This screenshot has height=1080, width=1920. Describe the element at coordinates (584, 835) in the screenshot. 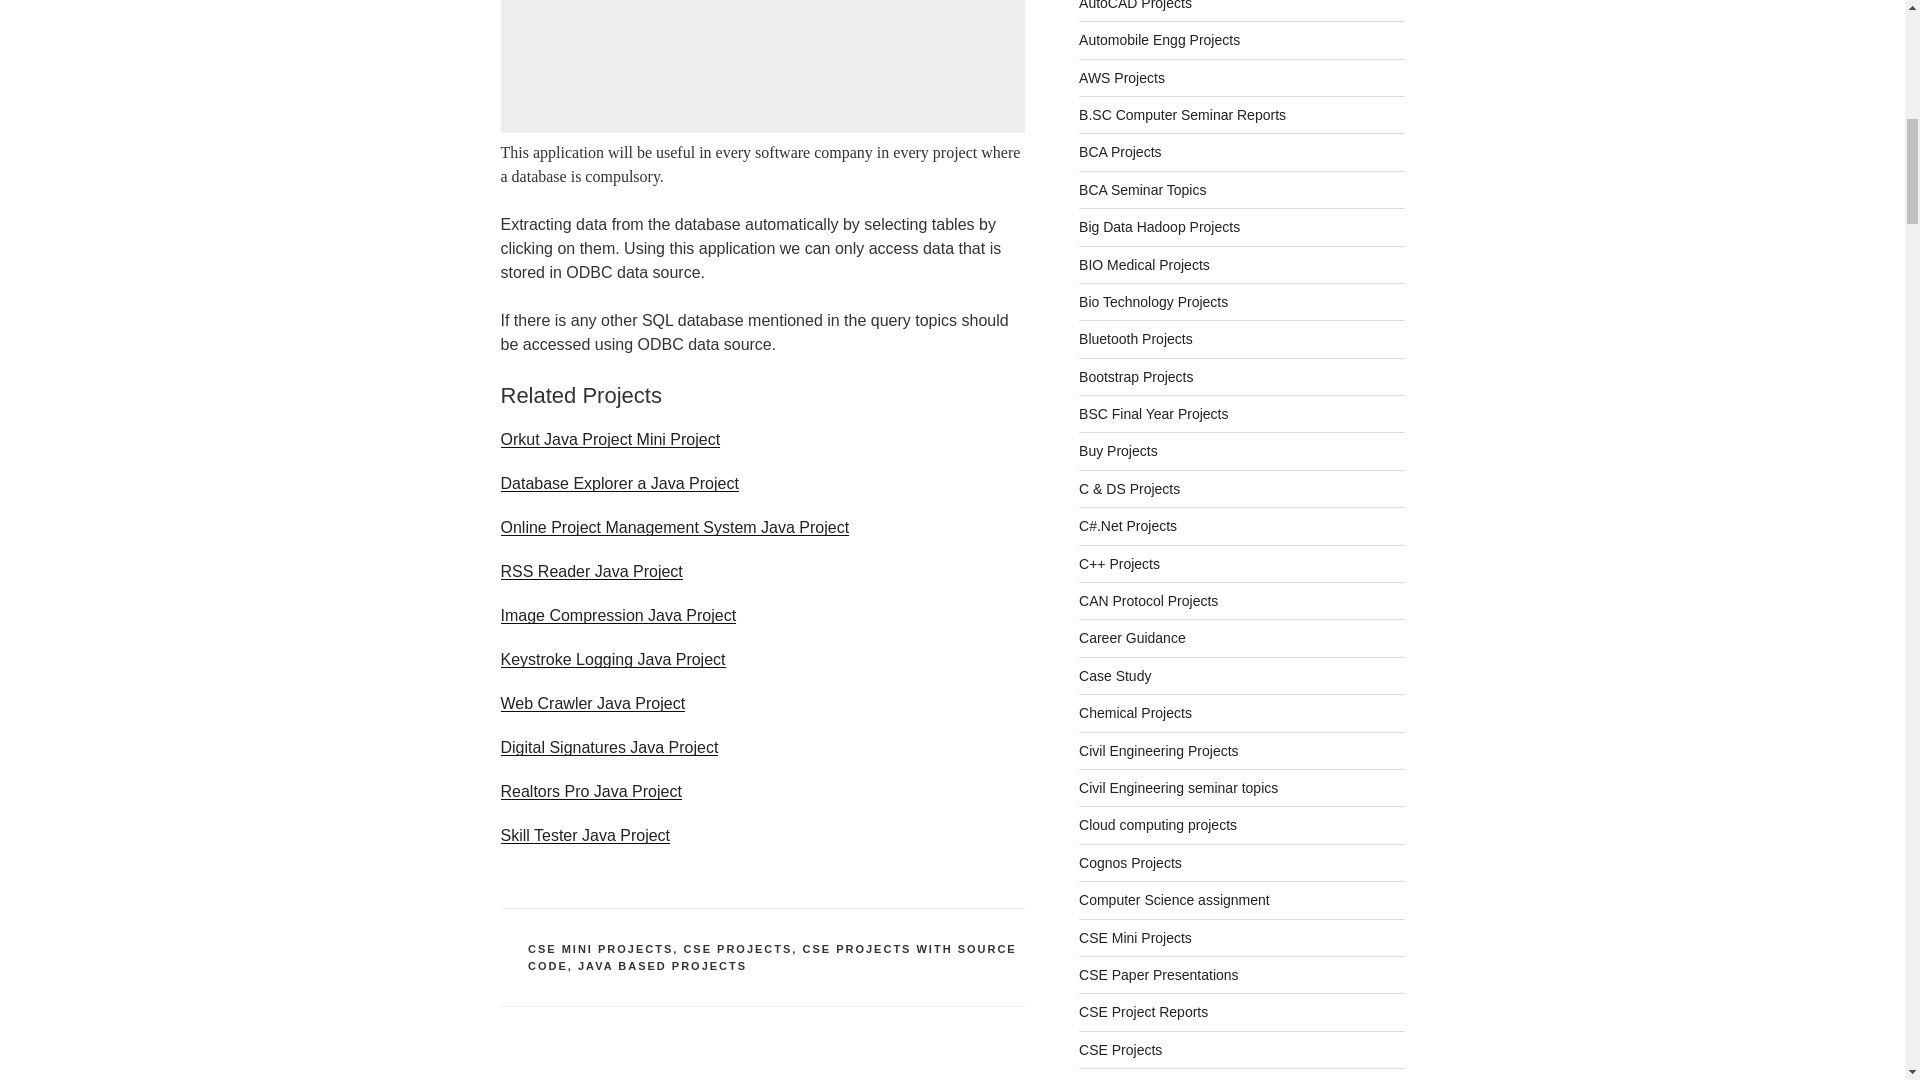

I see `Skill Tester Java Project` at that location.